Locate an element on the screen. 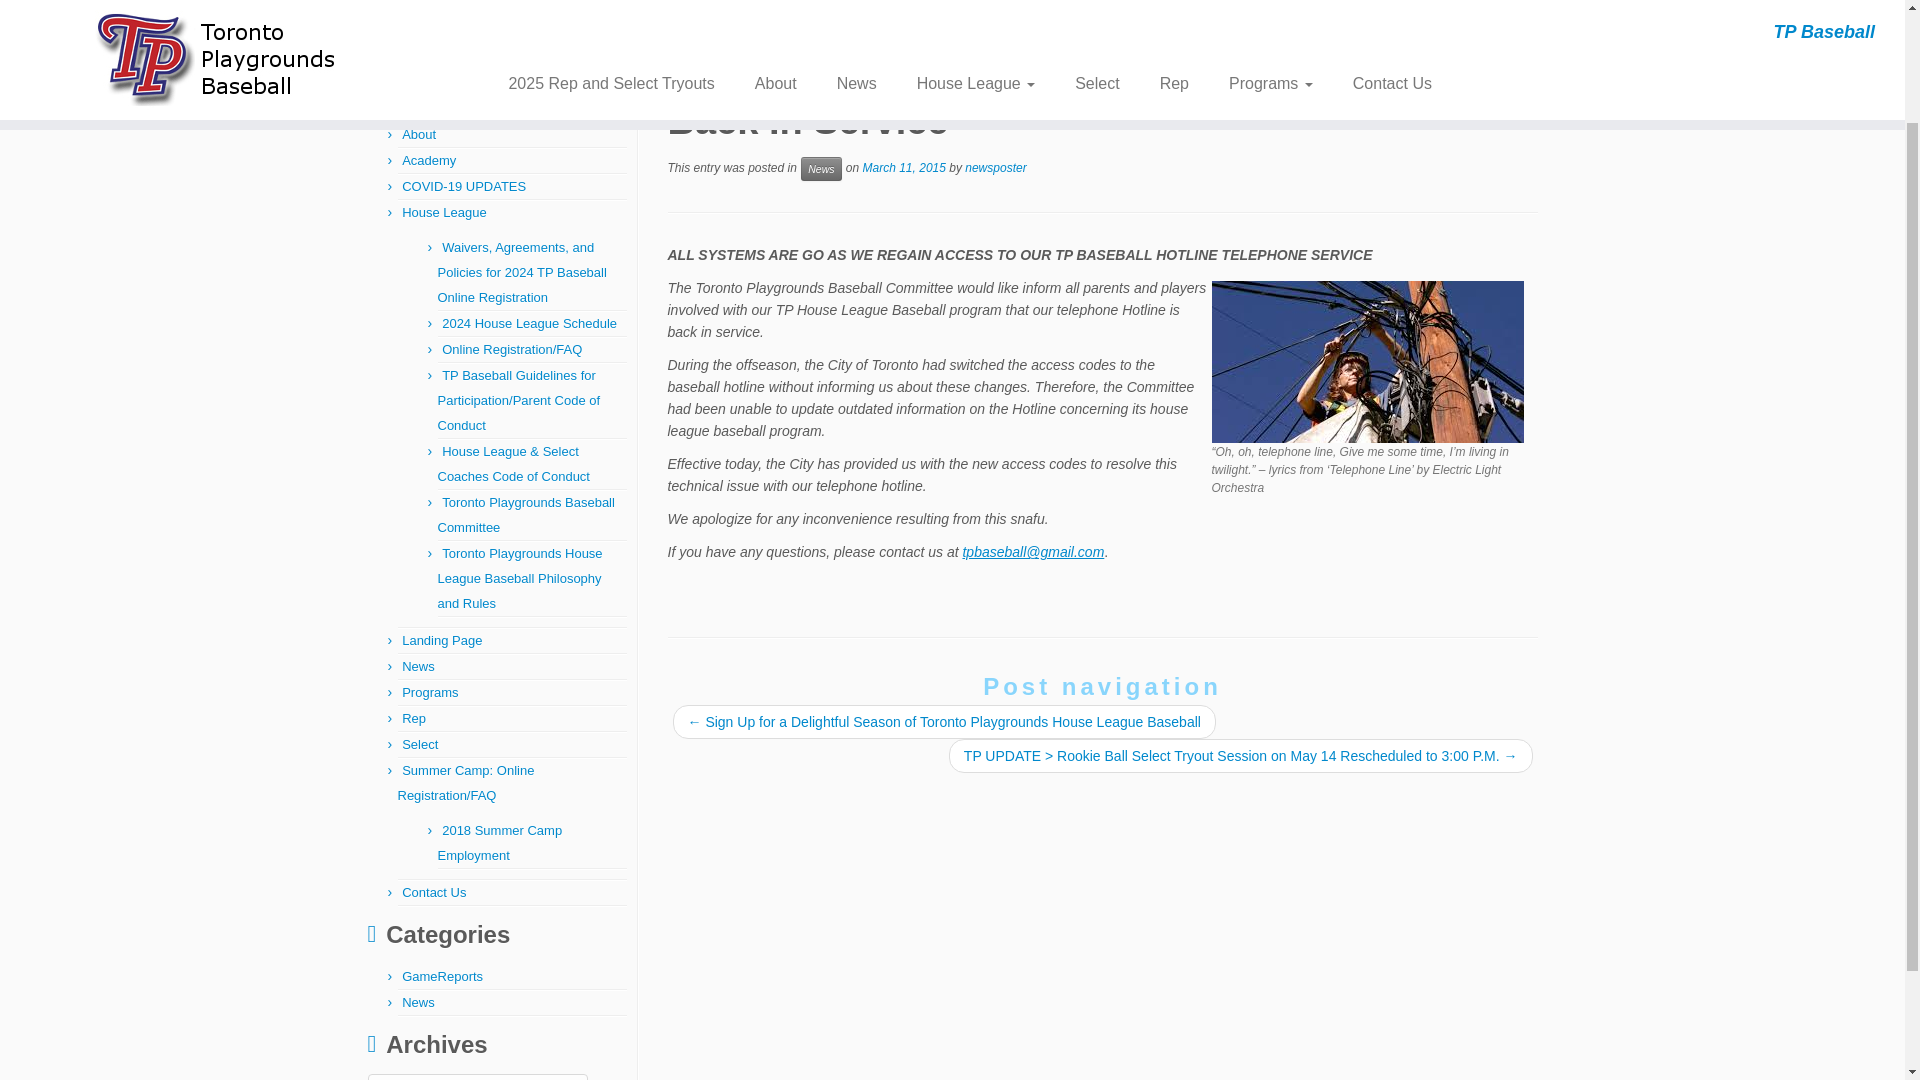 The width and height of the screenshot is (1920, 1080). House League is located at coordinates (444, 212).